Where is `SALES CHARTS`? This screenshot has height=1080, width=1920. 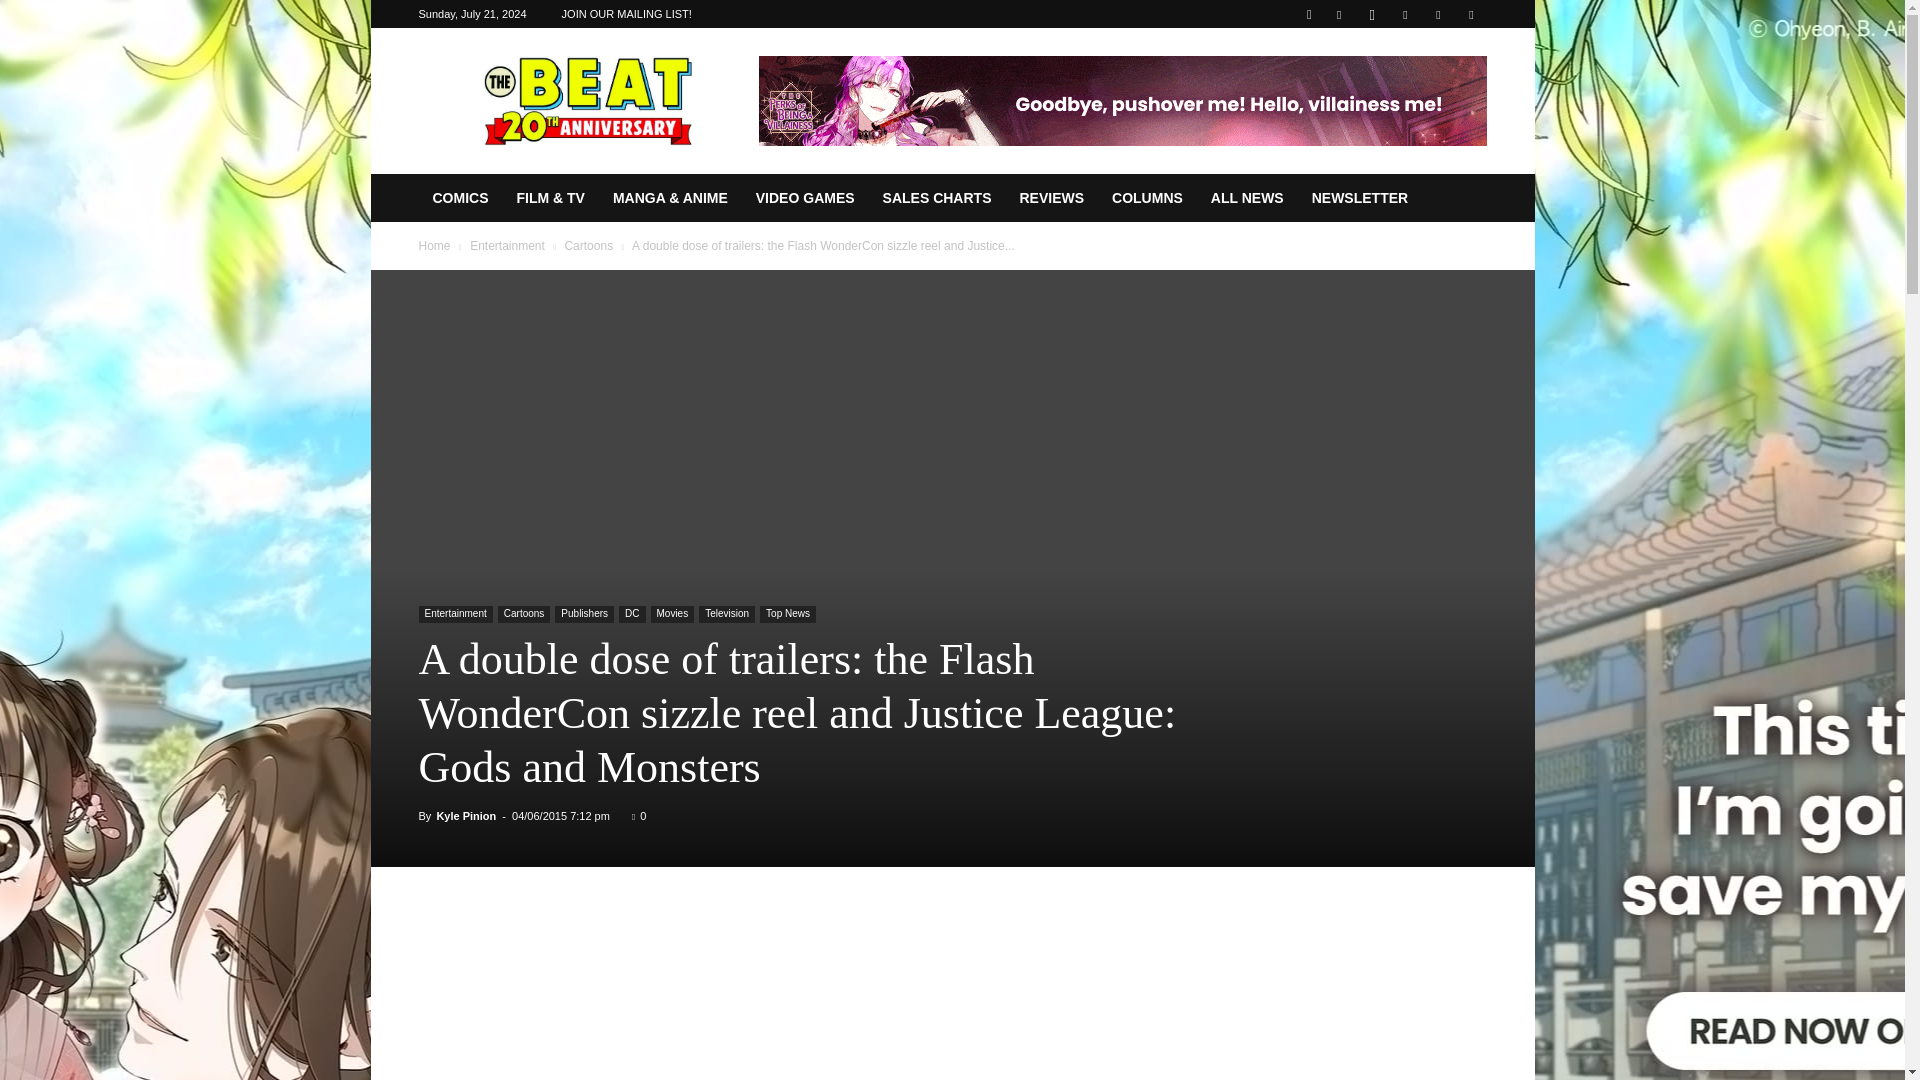
SALES CHARTS is located at coordinates (938, 198).